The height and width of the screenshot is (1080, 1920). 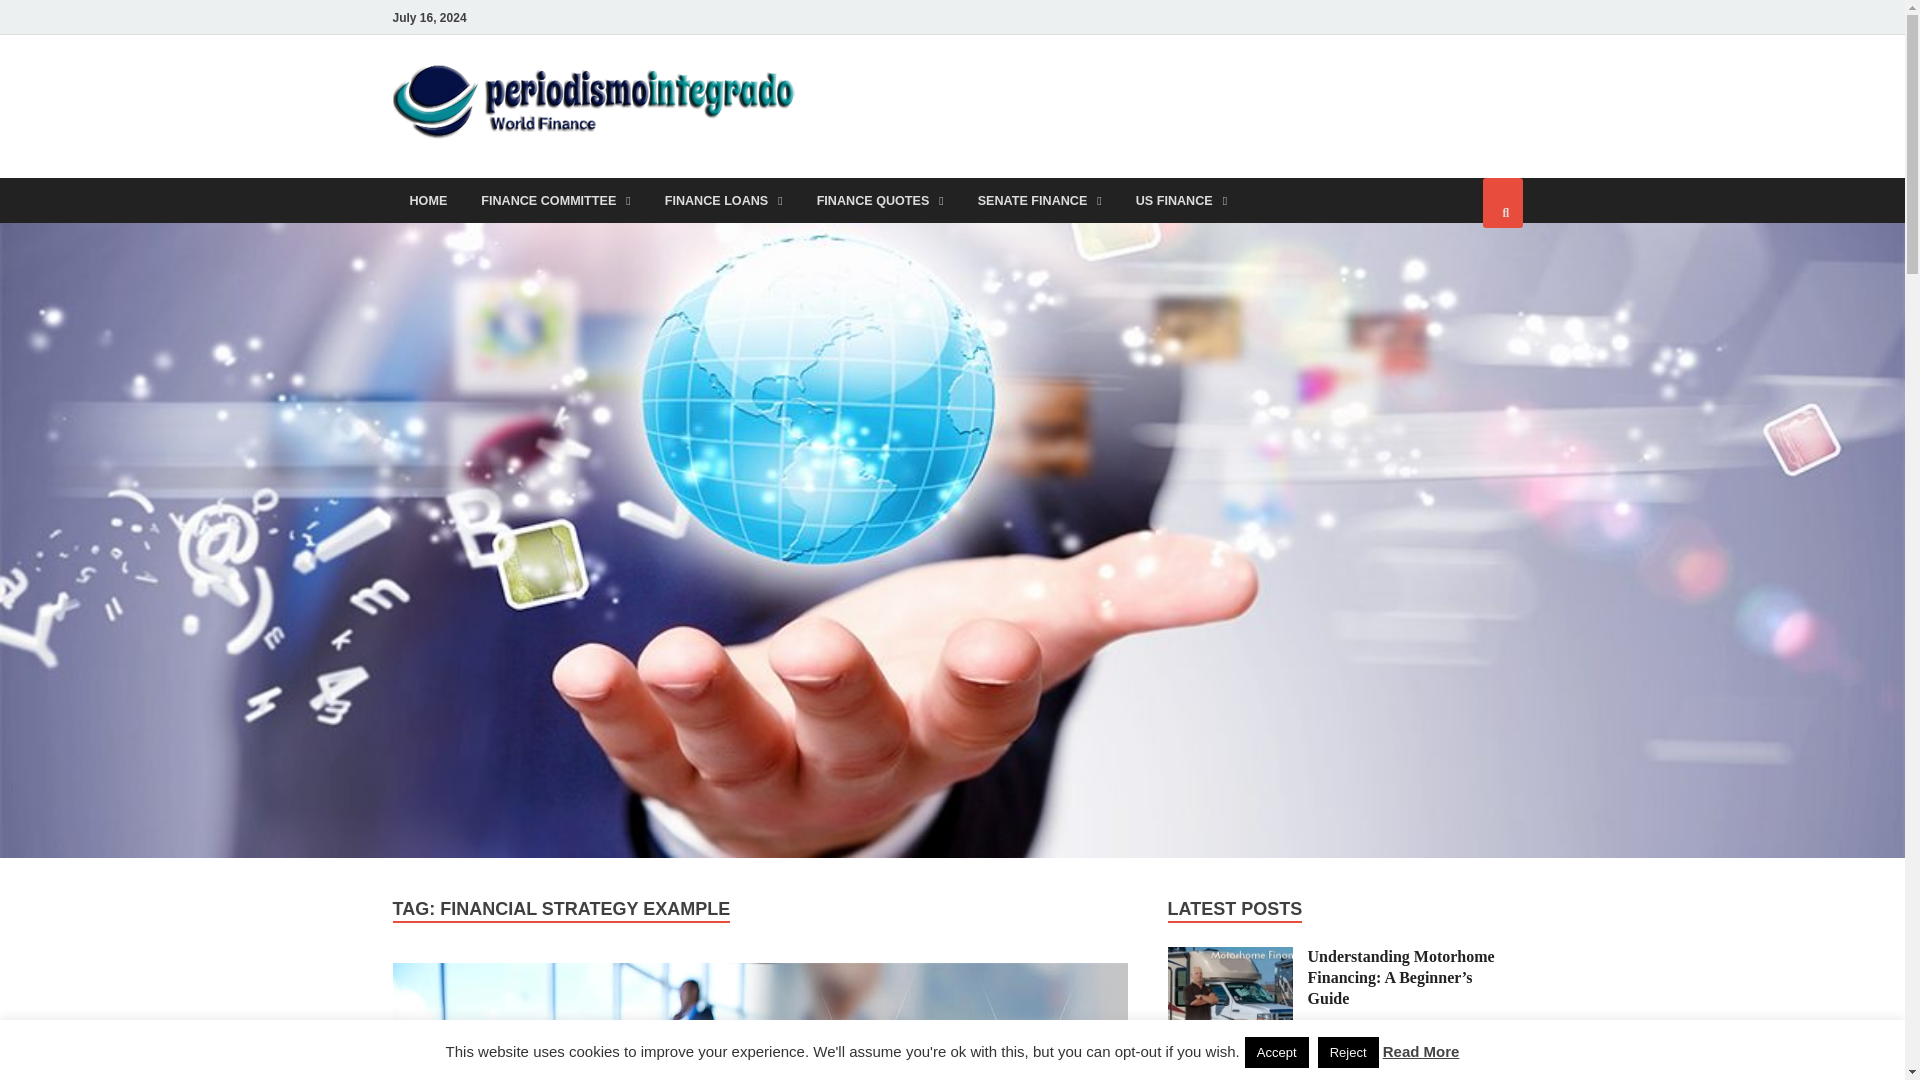 What do you see at coordinates (428, 200) in the screenshot?
I see `HOME` at bounding box center [428, 200].